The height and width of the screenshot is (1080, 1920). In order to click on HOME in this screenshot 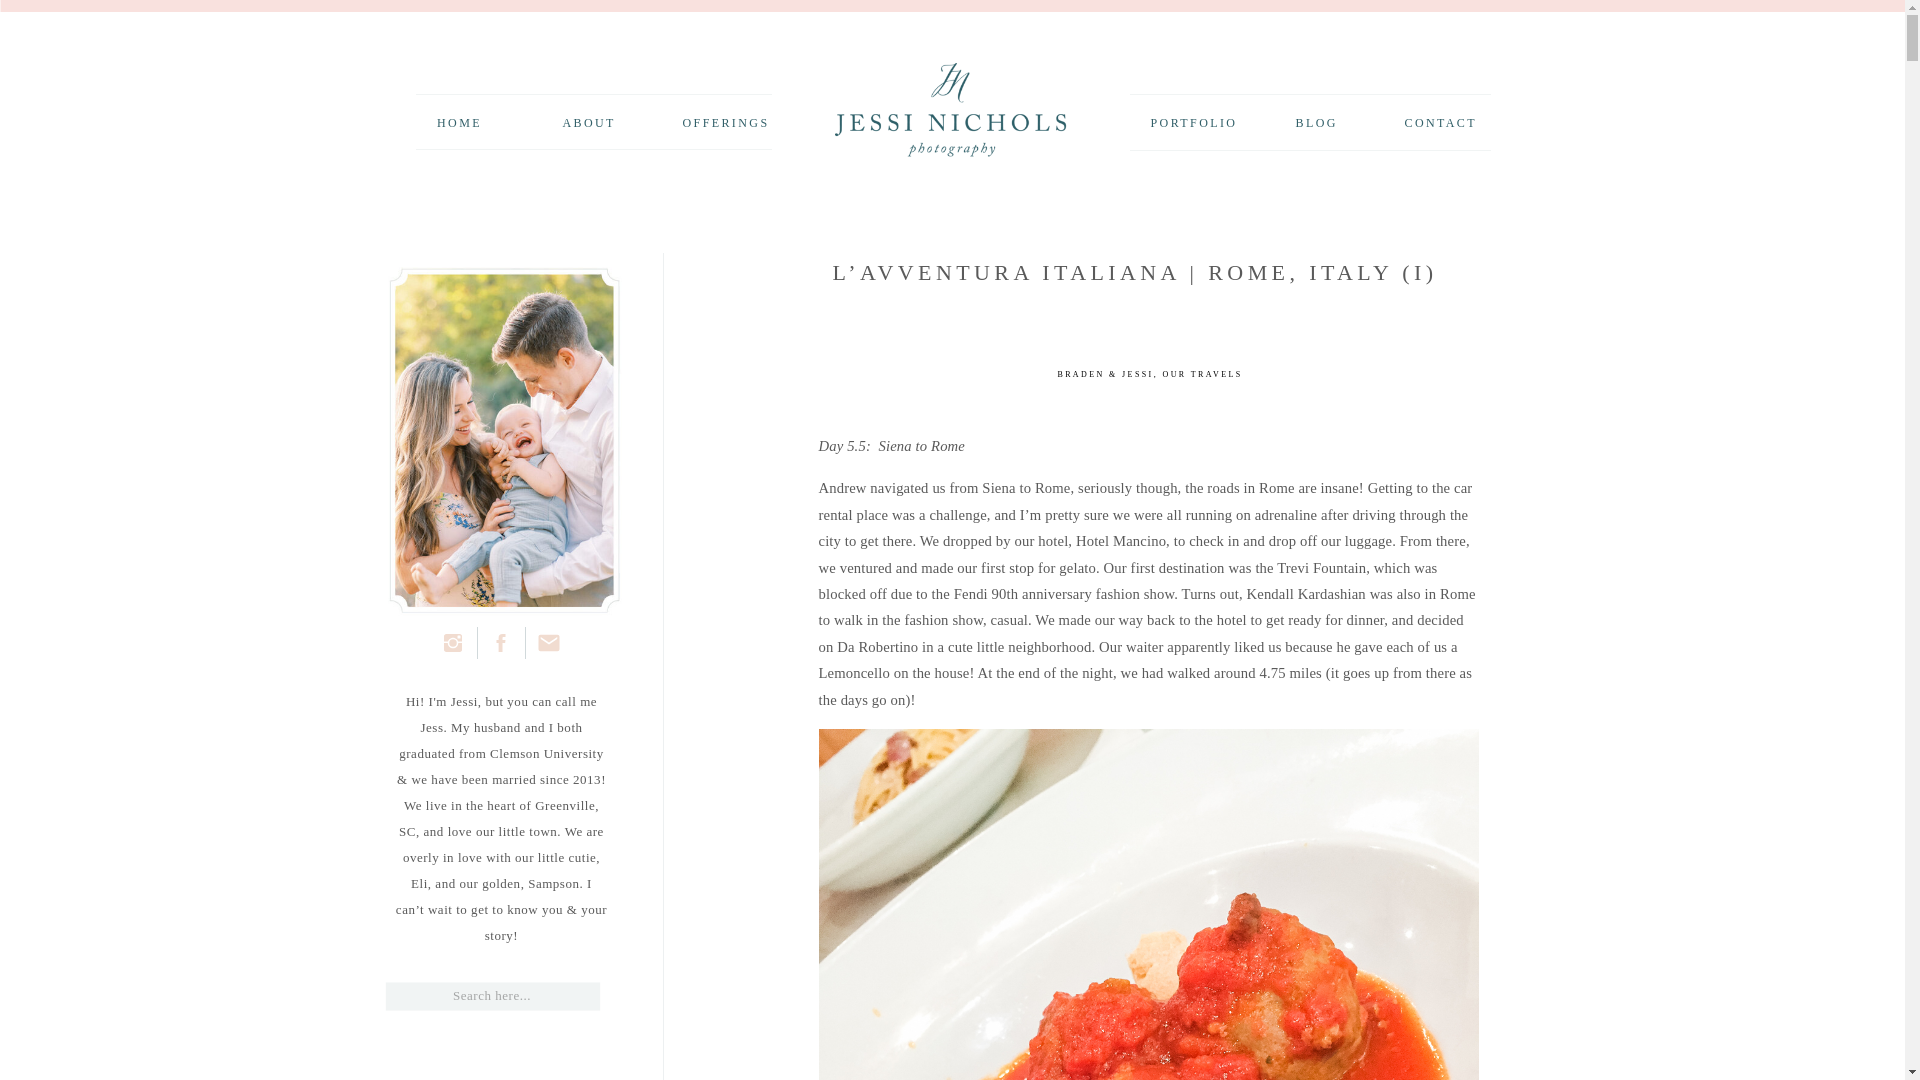, I will do `click(458, 120)`.